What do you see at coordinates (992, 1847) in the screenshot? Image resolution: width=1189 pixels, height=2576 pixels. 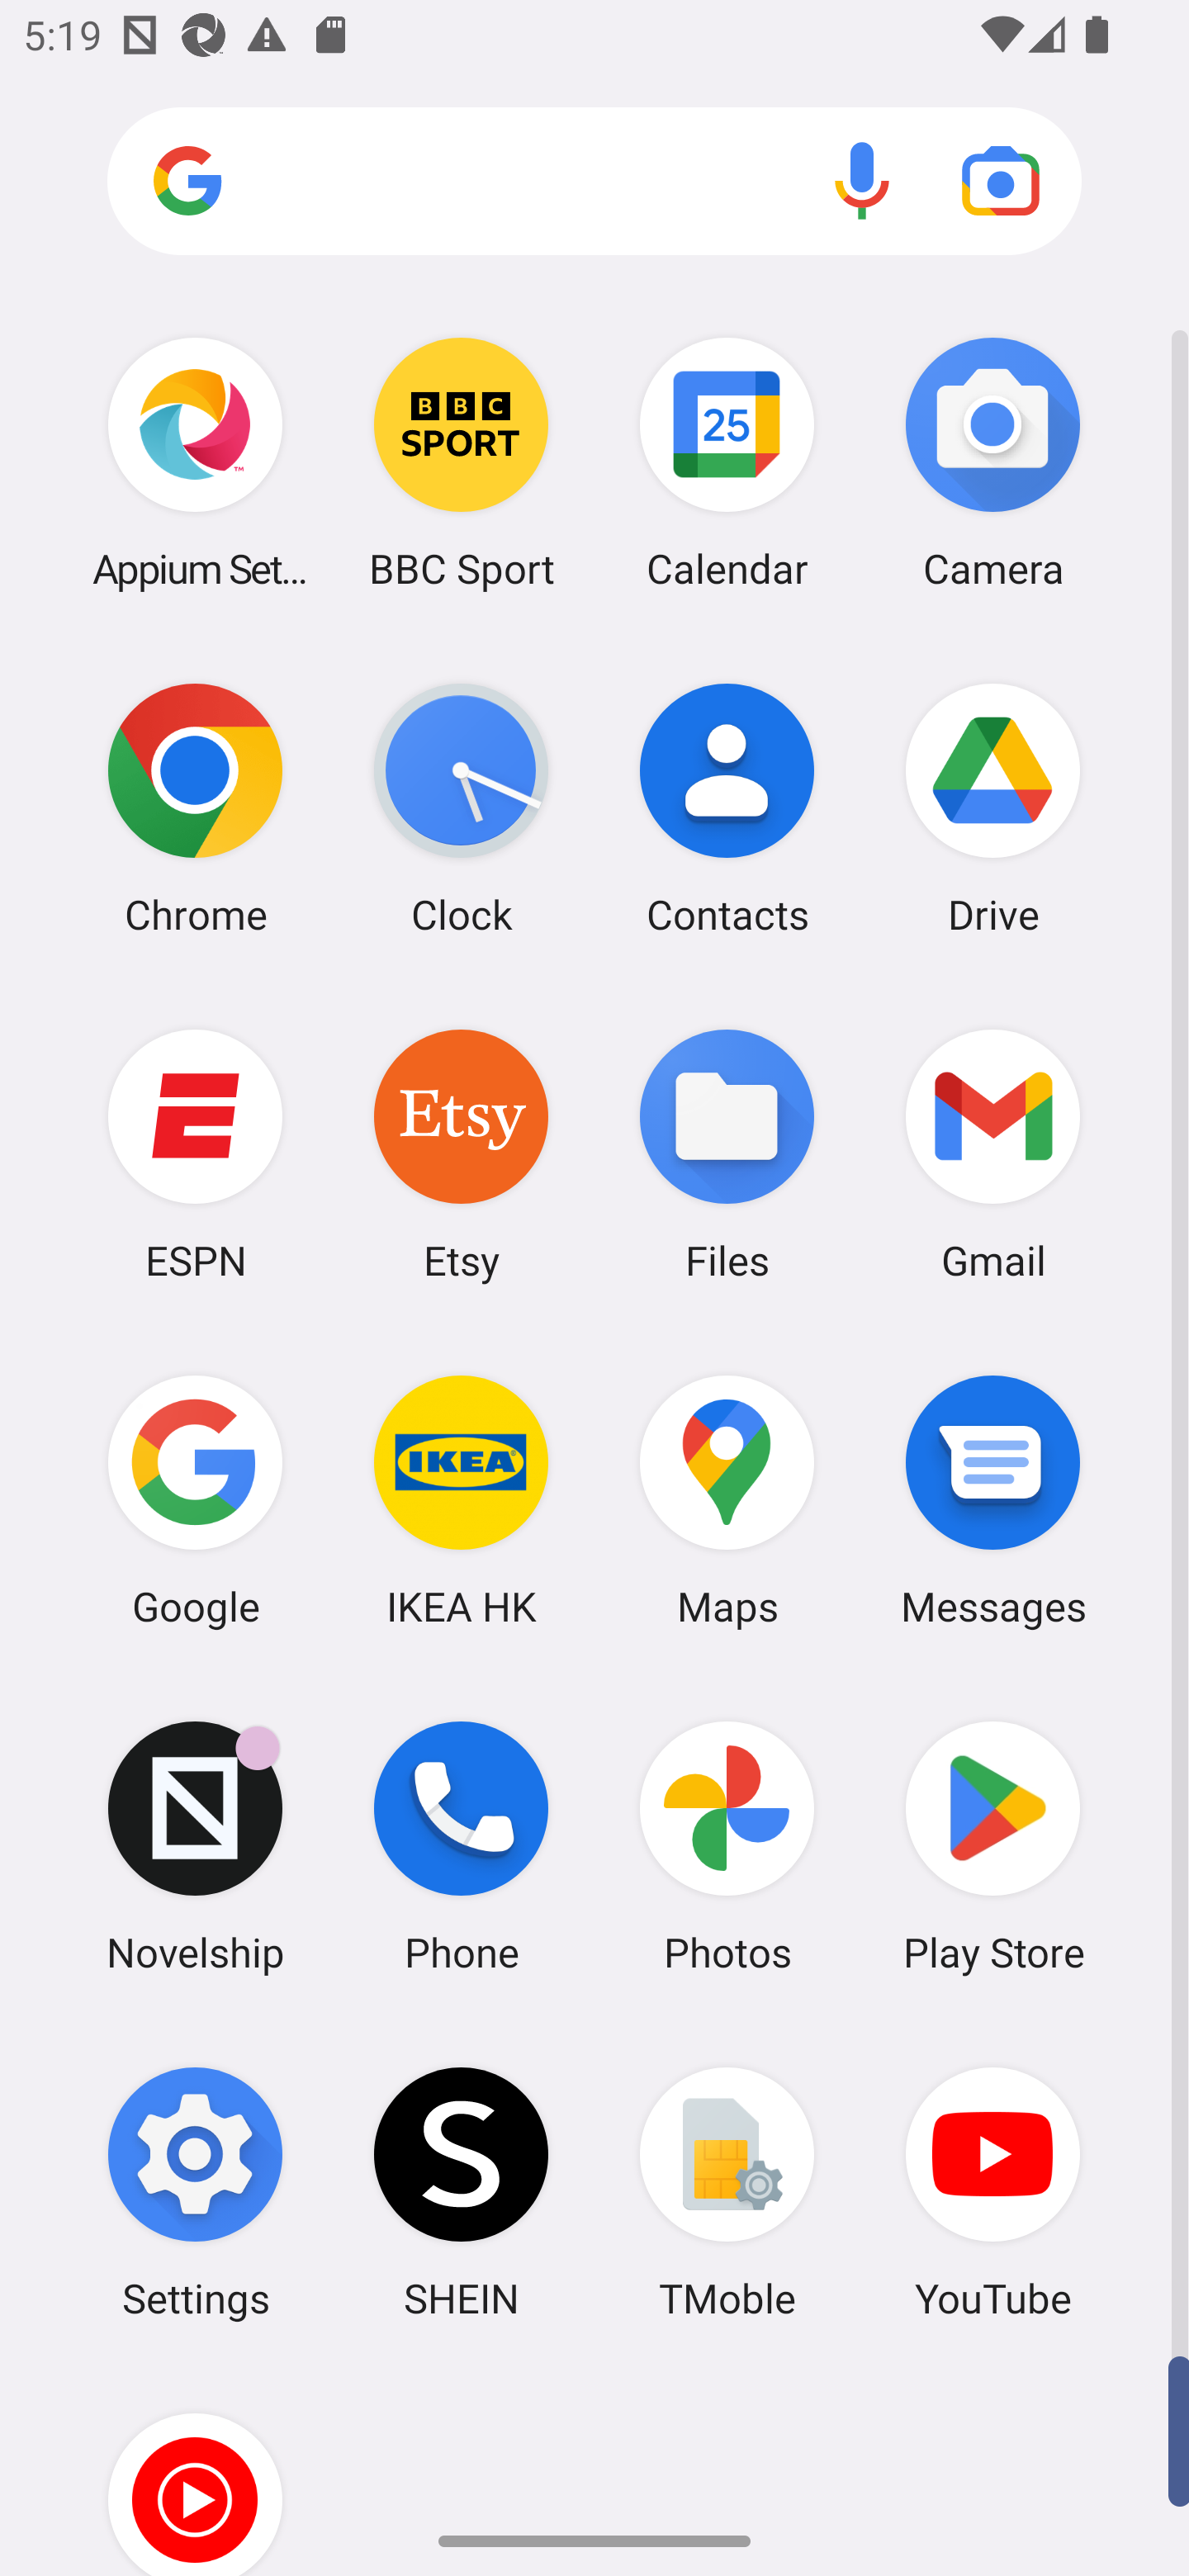 I see `Play Store` at bounding box center [992, 1847].